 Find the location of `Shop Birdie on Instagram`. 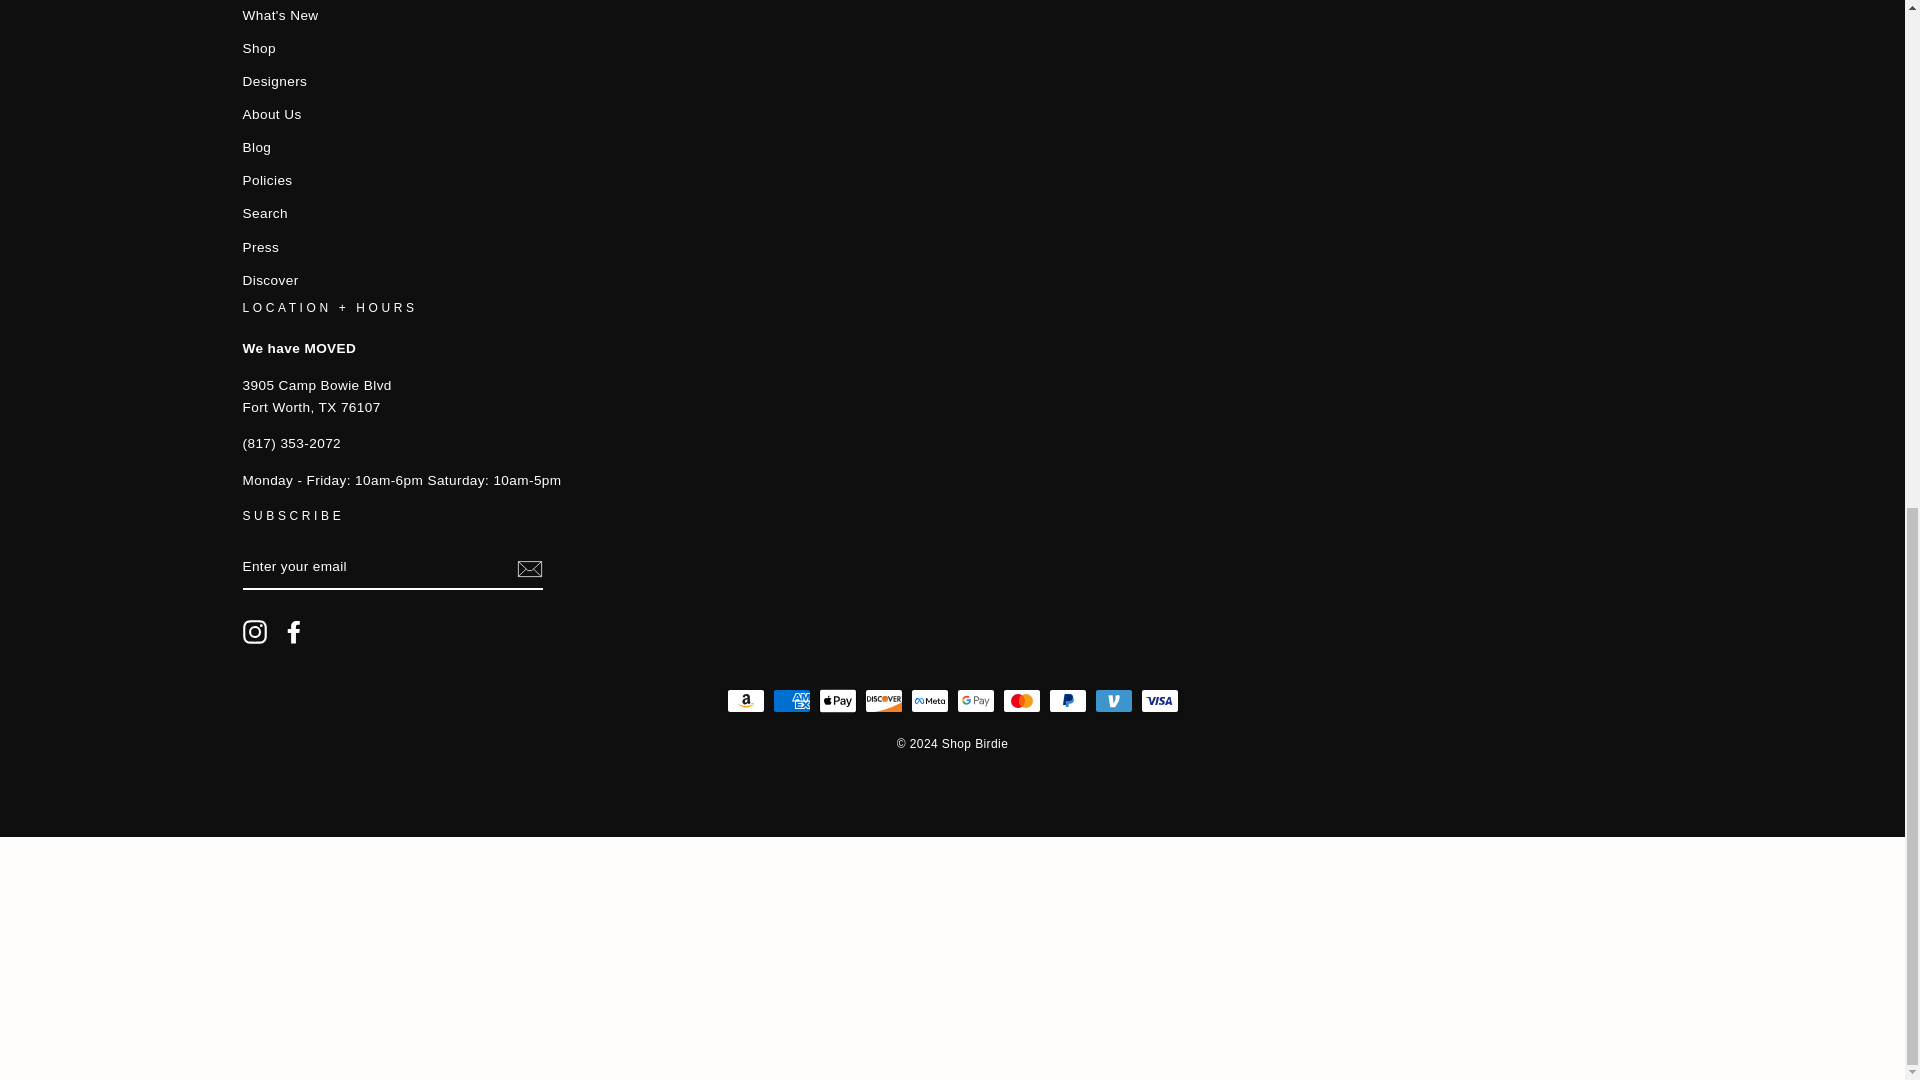

Shop Birdie on Instagram is located at coordinates (254, 631).